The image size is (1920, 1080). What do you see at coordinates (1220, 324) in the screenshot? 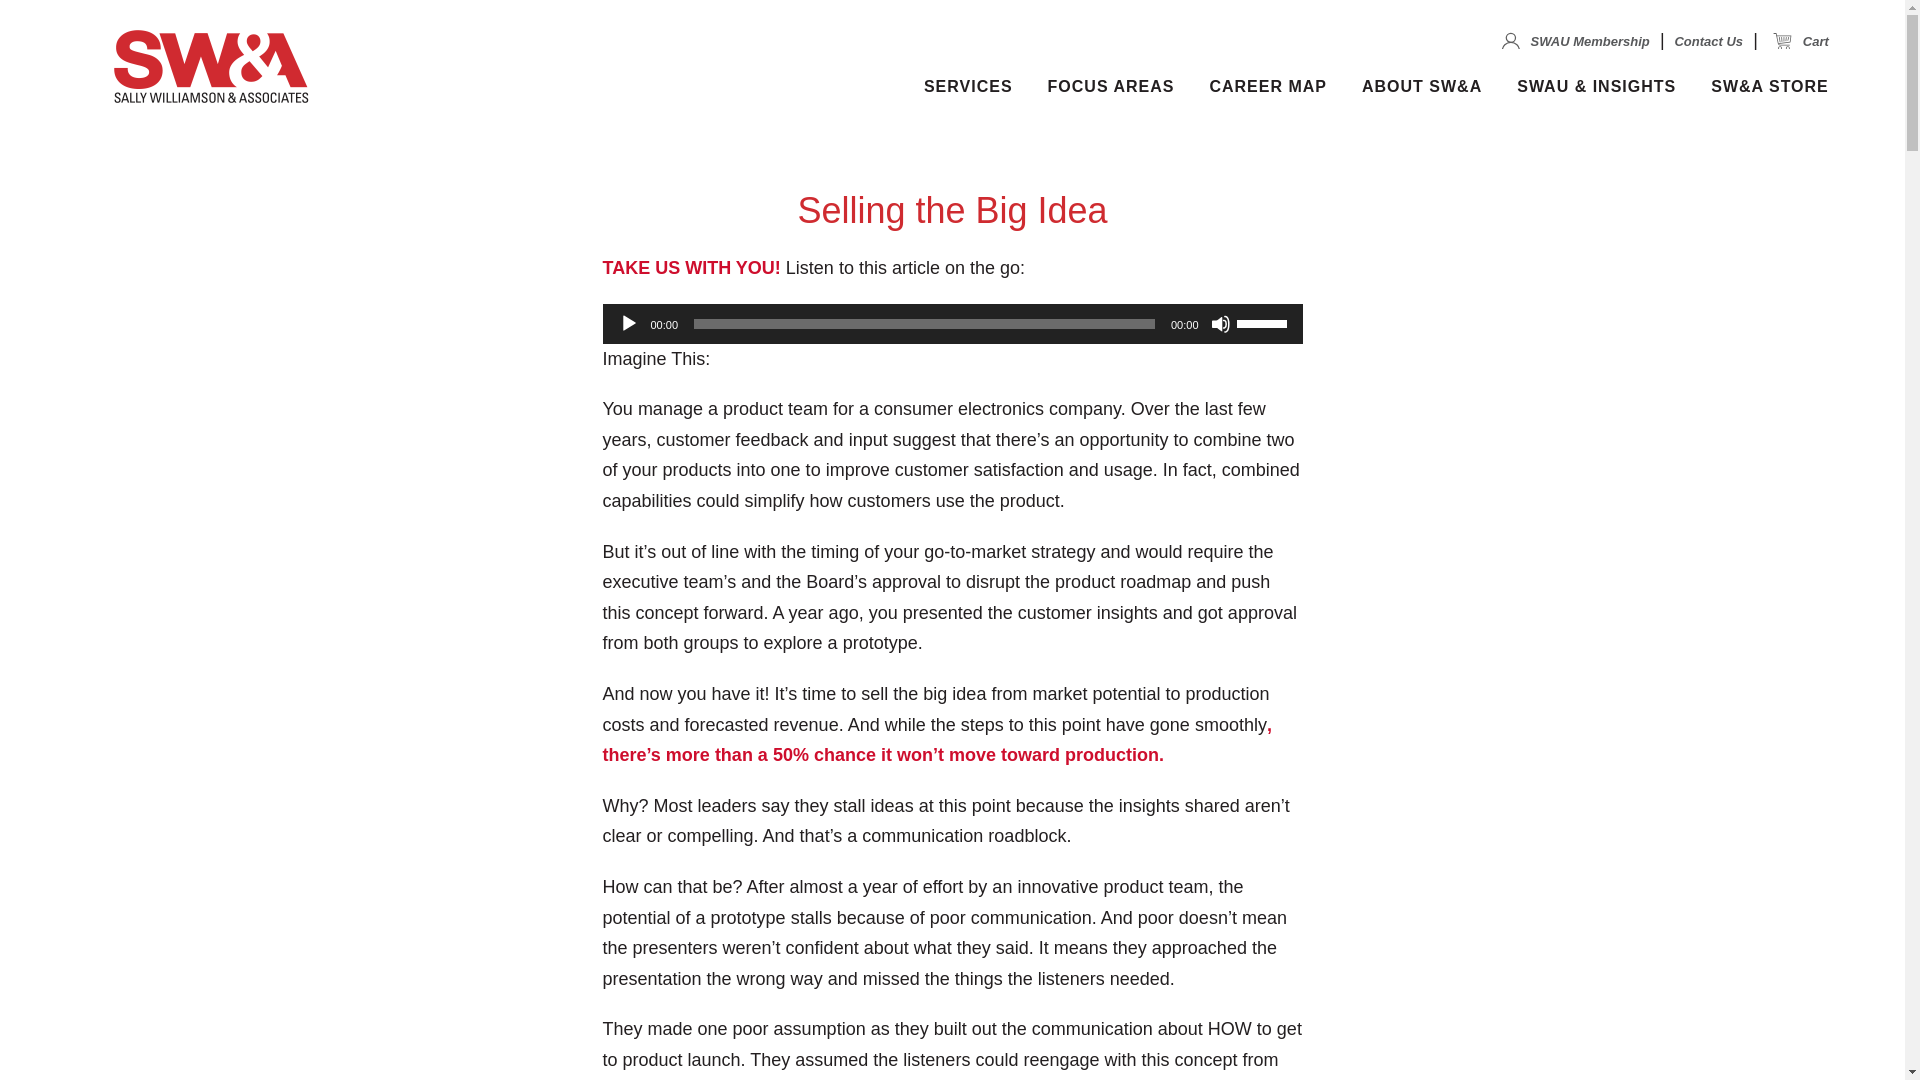
I see `Mute` at bounding box center [1220, 324].